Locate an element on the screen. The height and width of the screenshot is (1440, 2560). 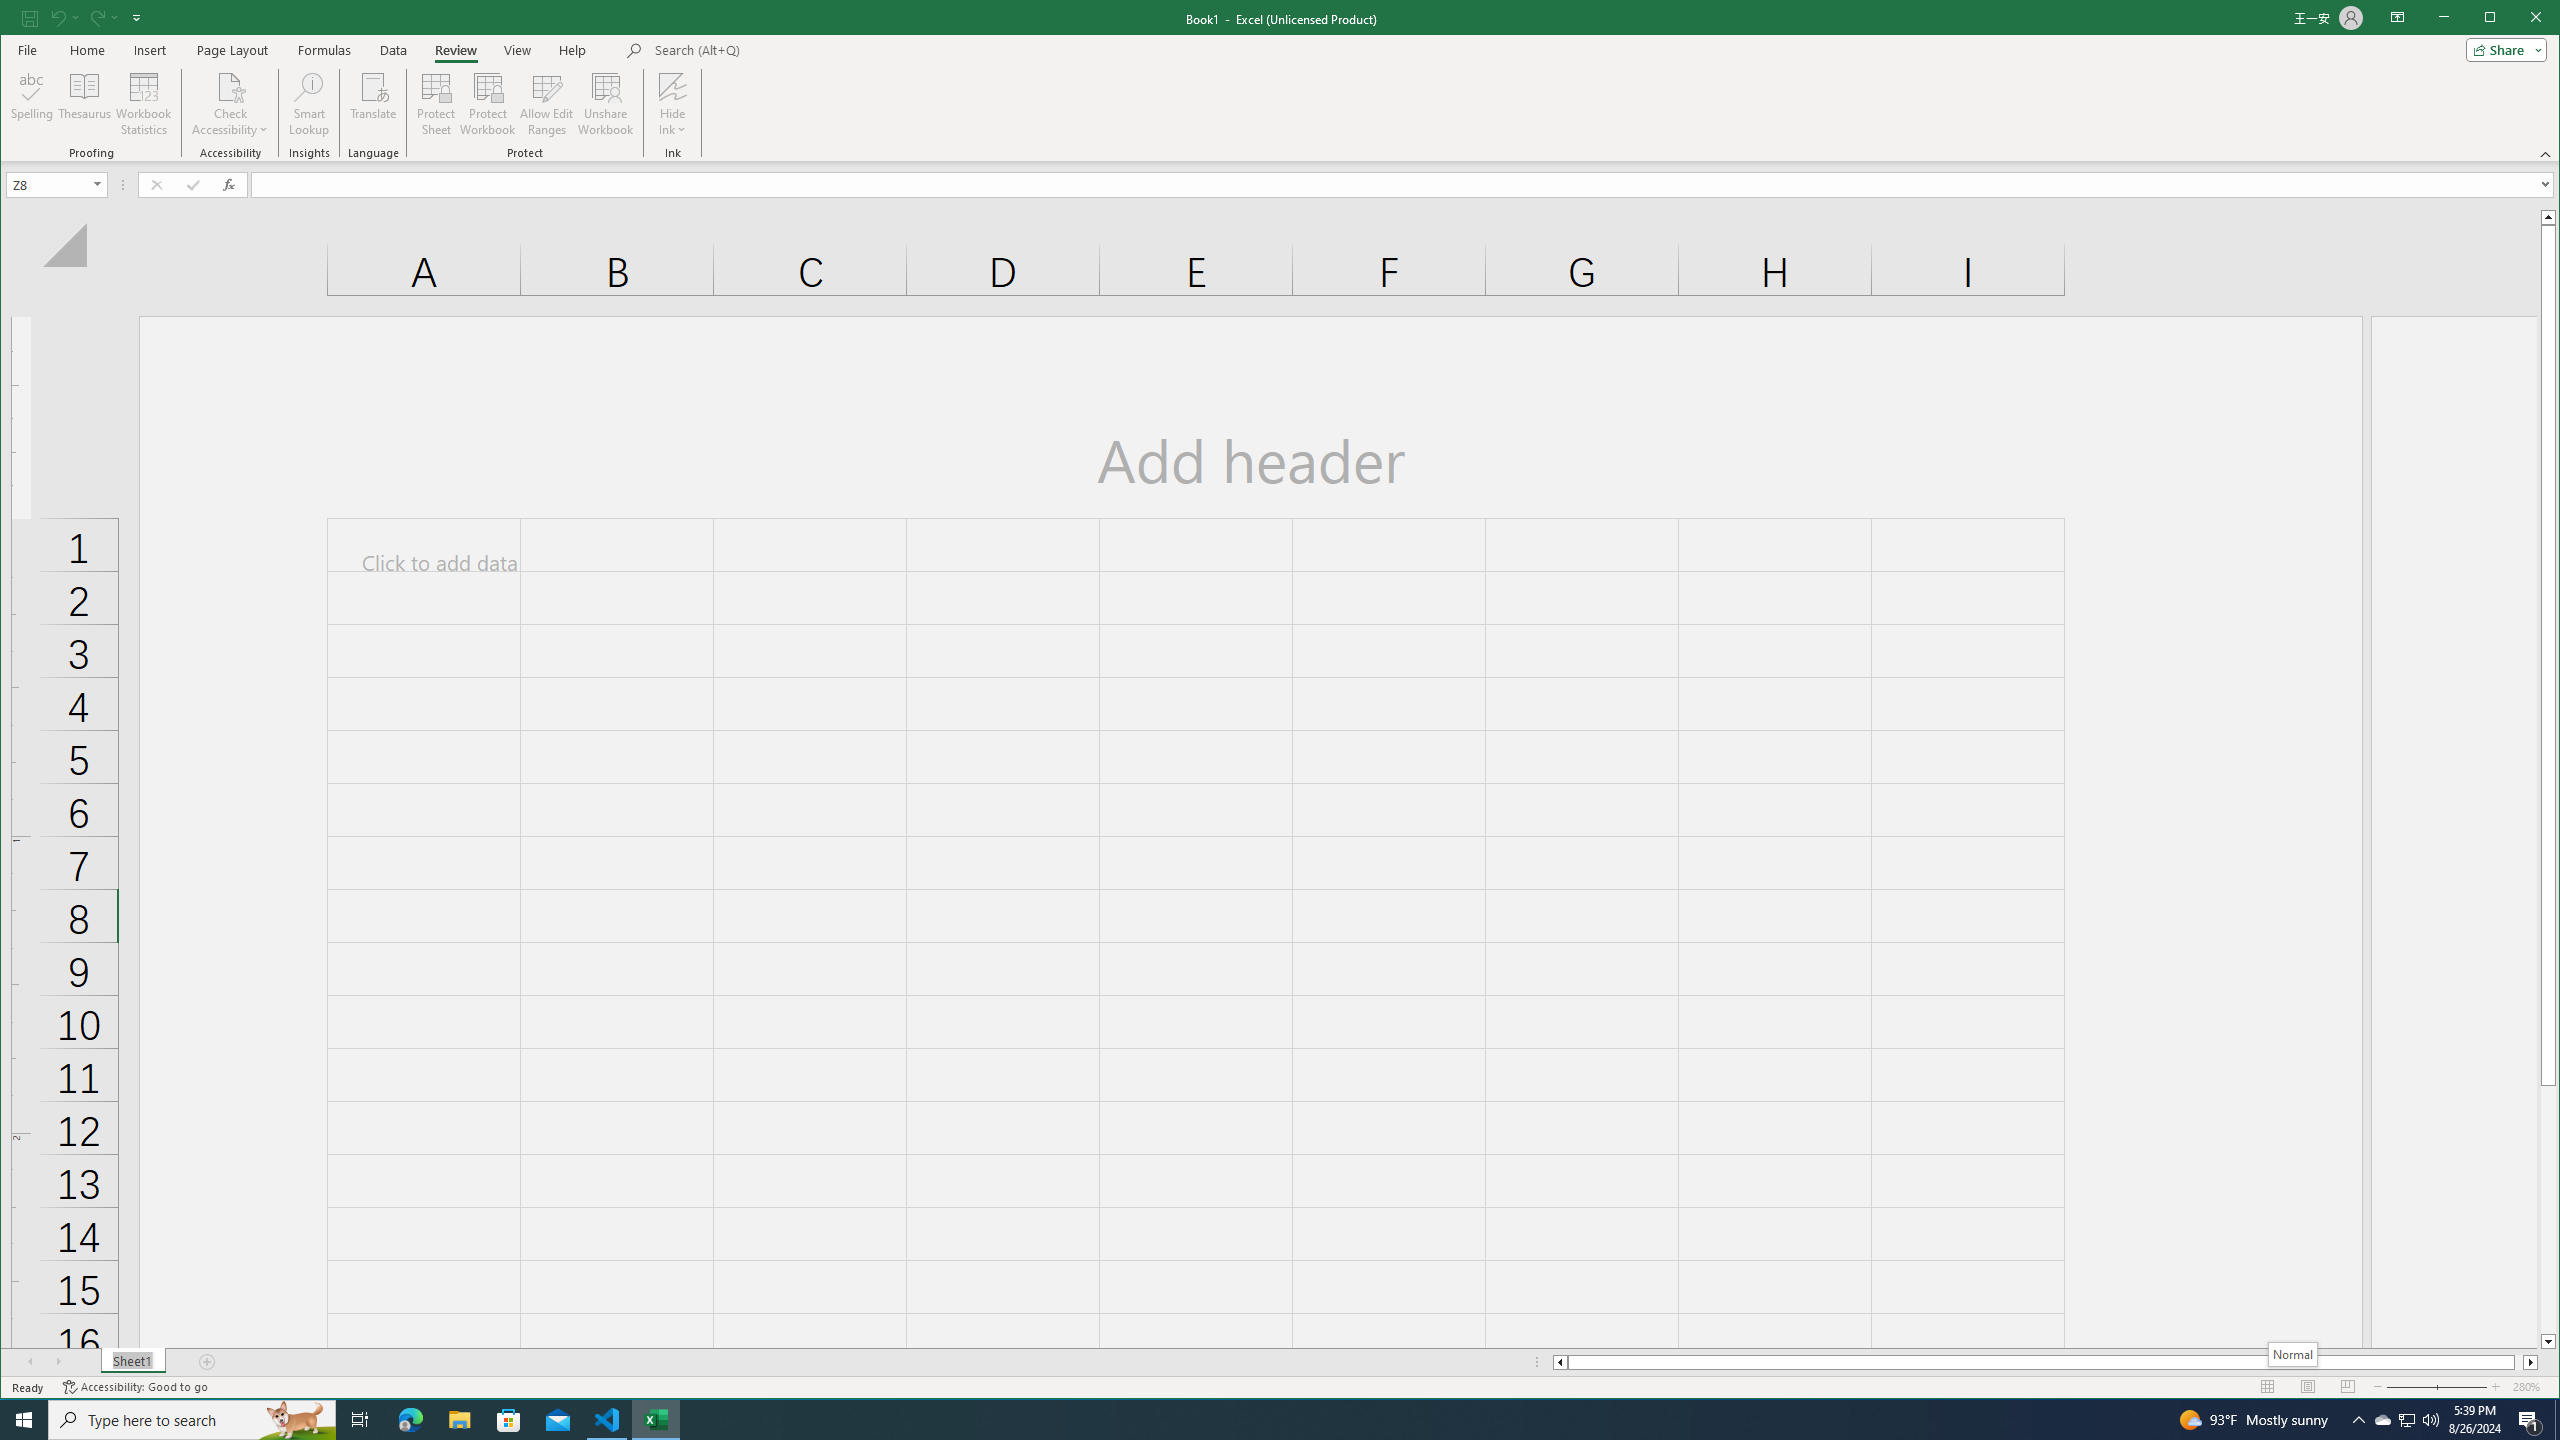
Show desktop is located at coordinates (2557, 1420).